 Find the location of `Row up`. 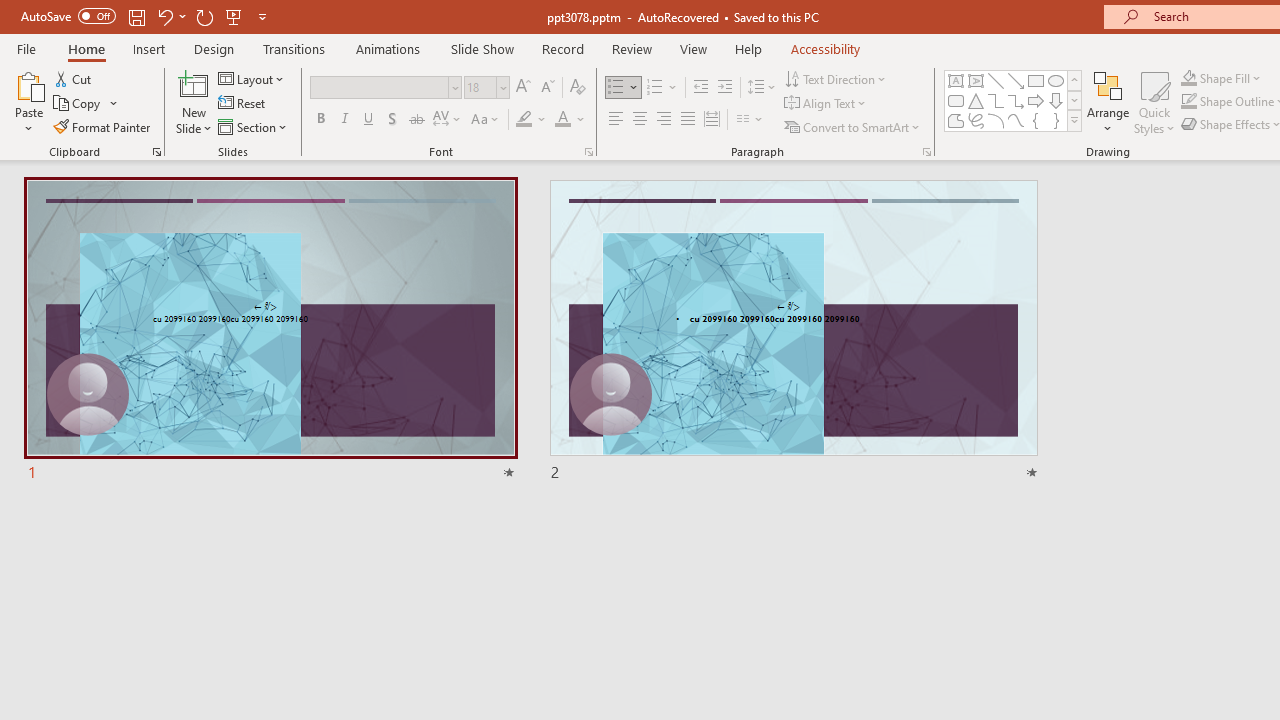

Row up is located at coordinates (1074, 80).